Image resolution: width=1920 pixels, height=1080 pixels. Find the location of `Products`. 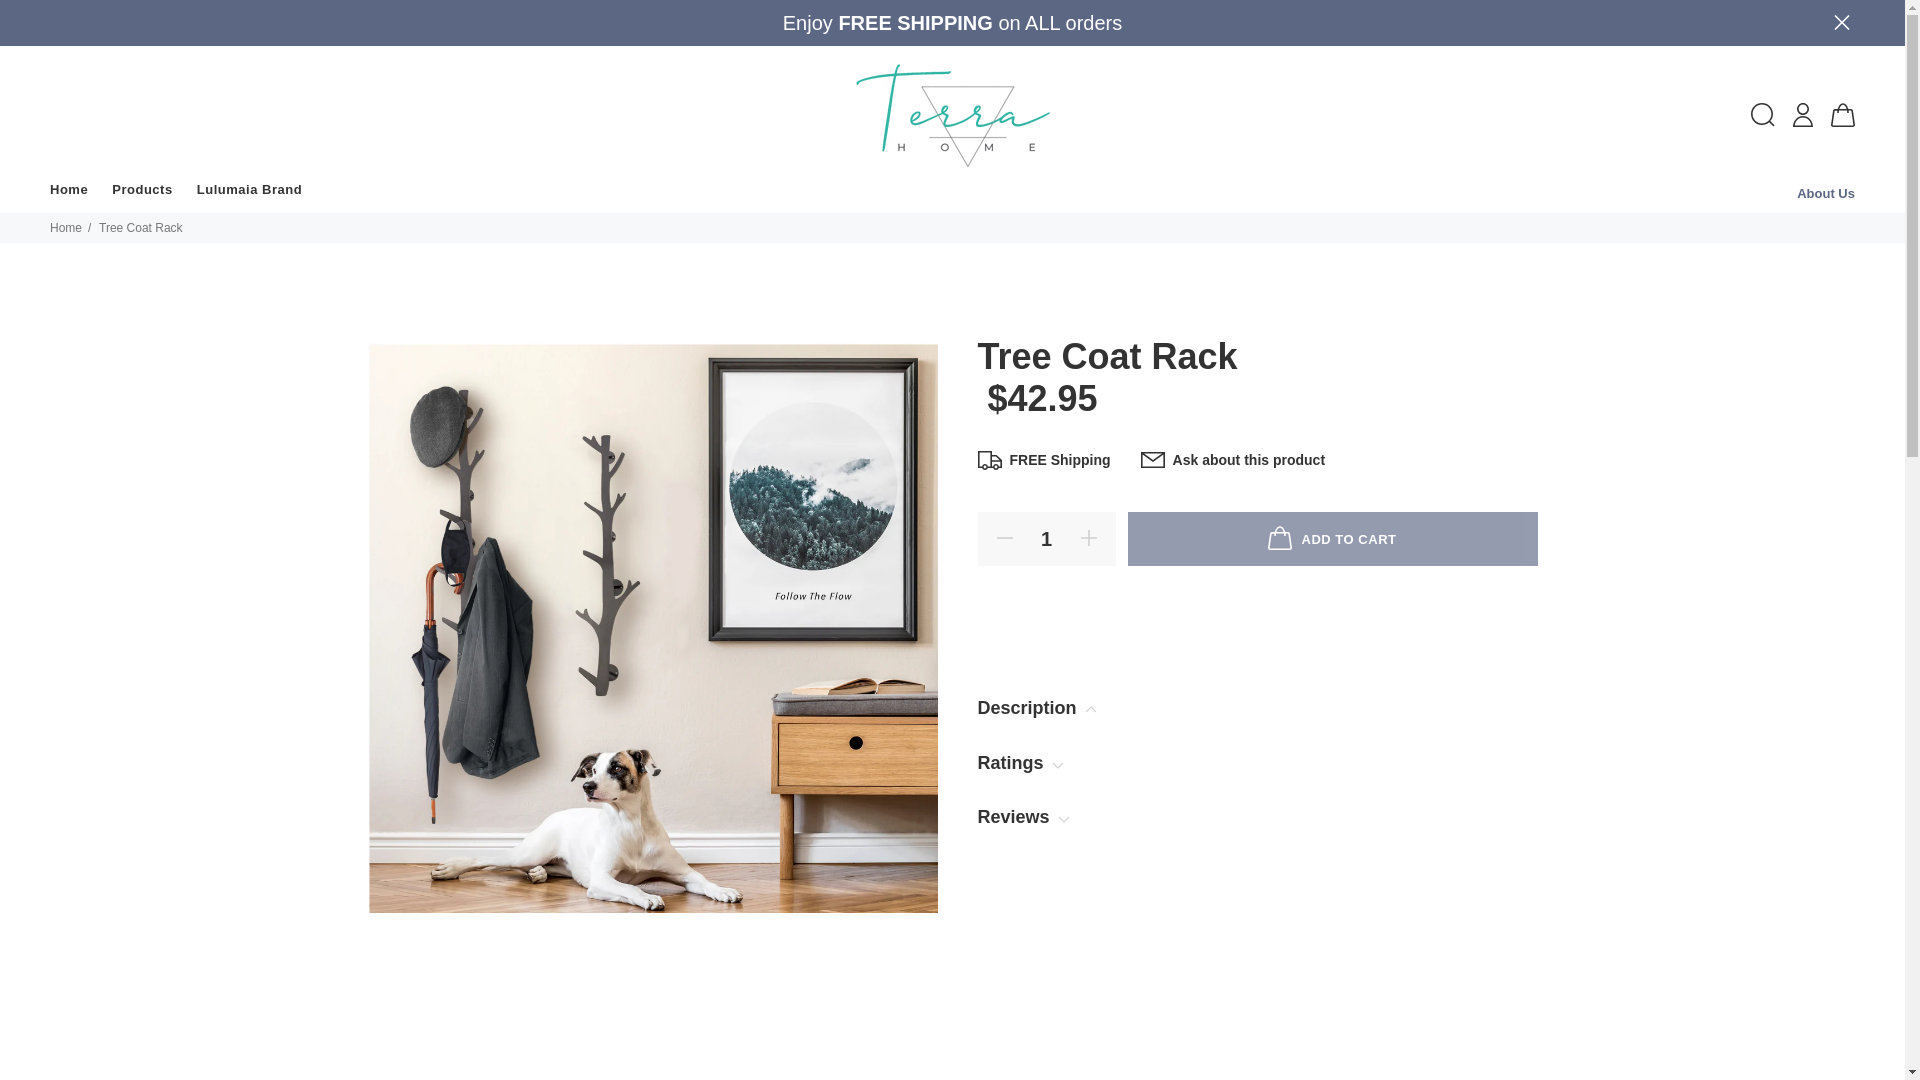

Products is located at coordinates (142, 192).